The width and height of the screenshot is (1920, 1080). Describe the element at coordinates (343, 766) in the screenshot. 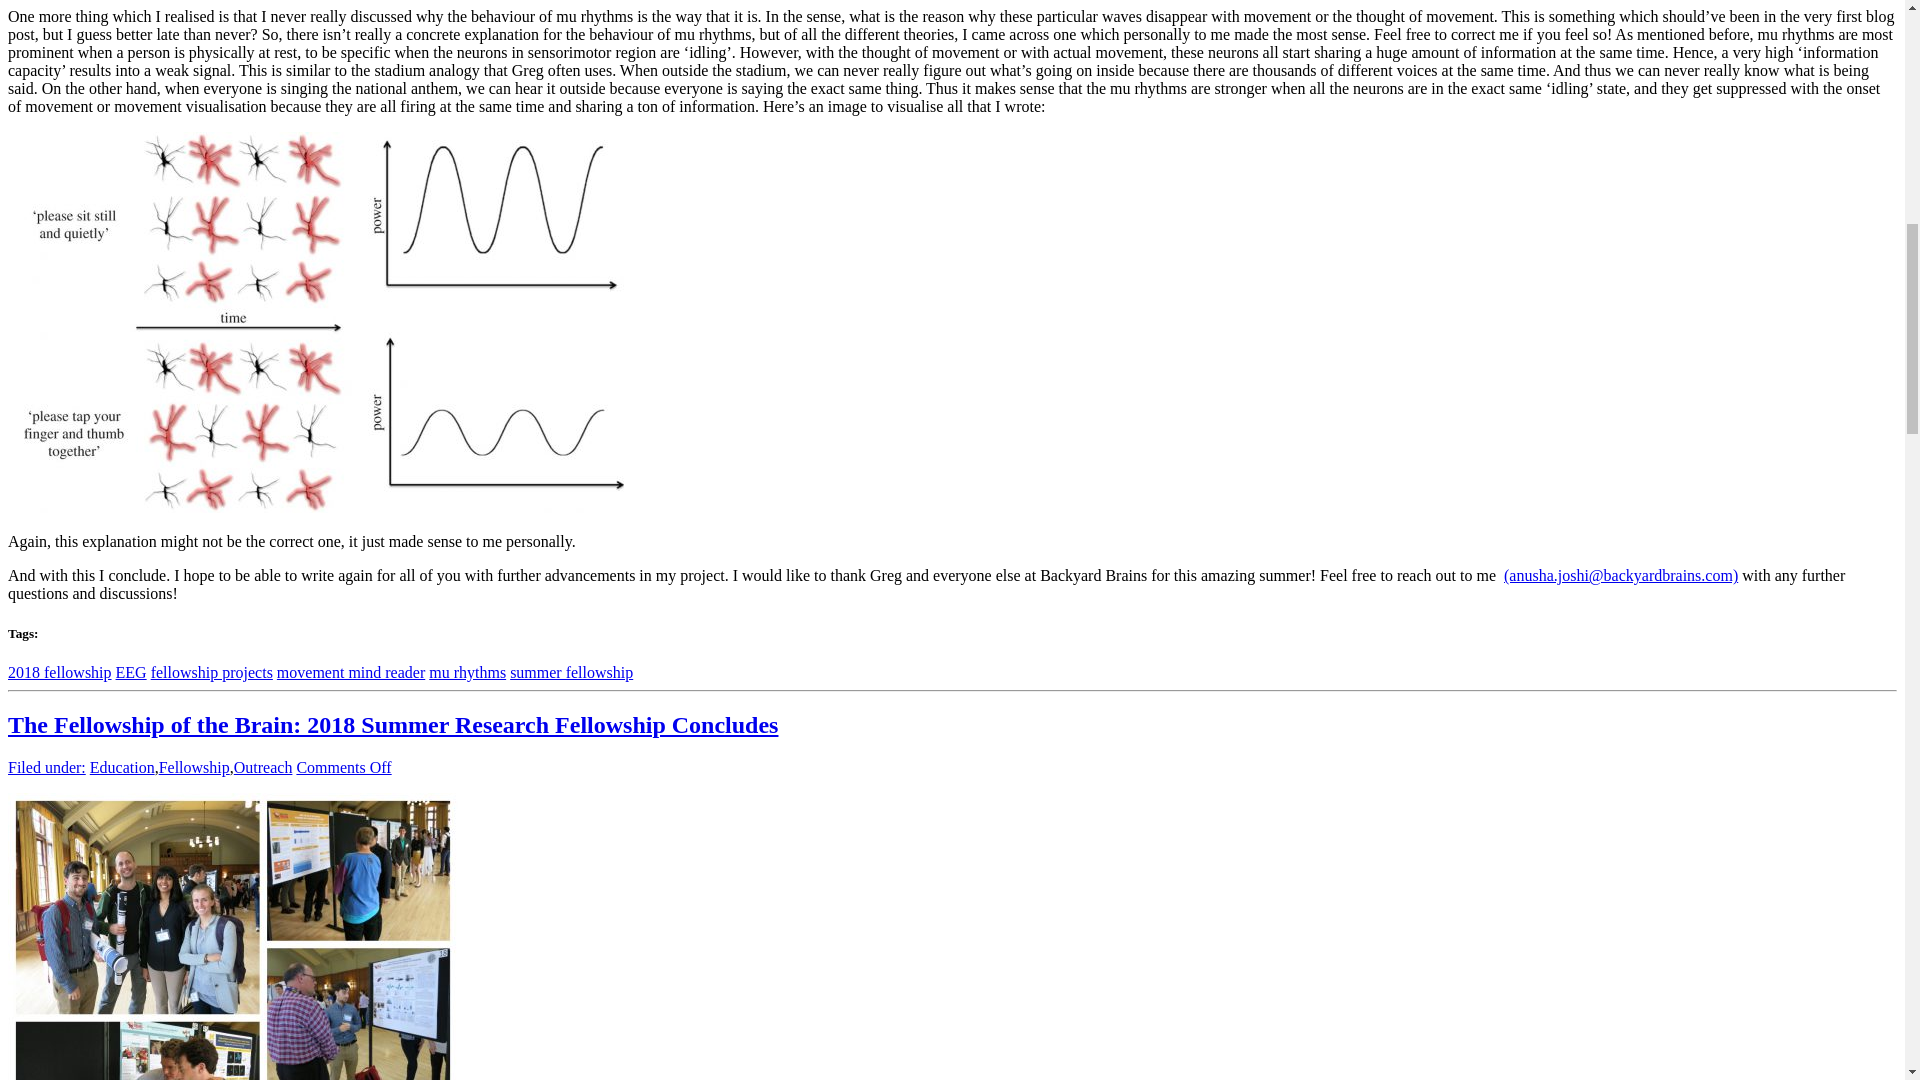

I see `Comments Off` at that location.